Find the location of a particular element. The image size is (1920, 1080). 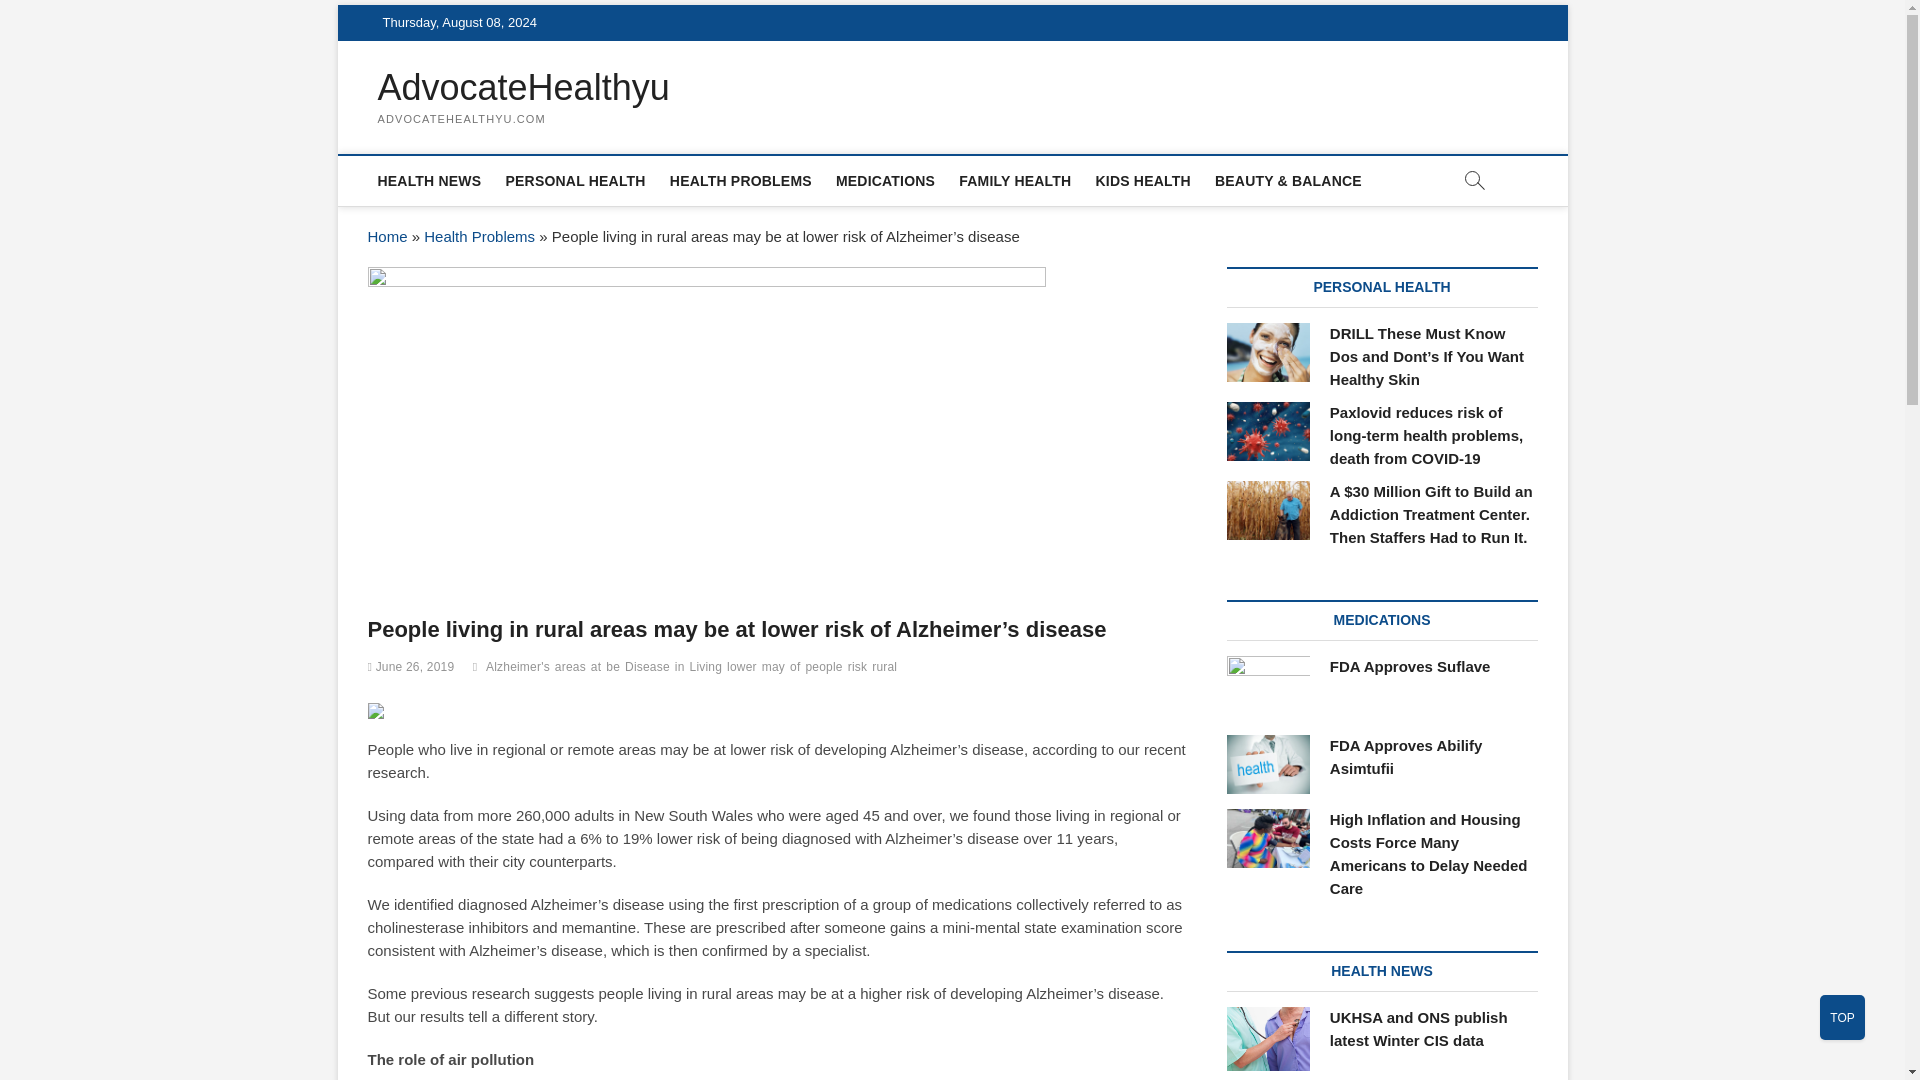

Home is located at coordinates (388, 236).